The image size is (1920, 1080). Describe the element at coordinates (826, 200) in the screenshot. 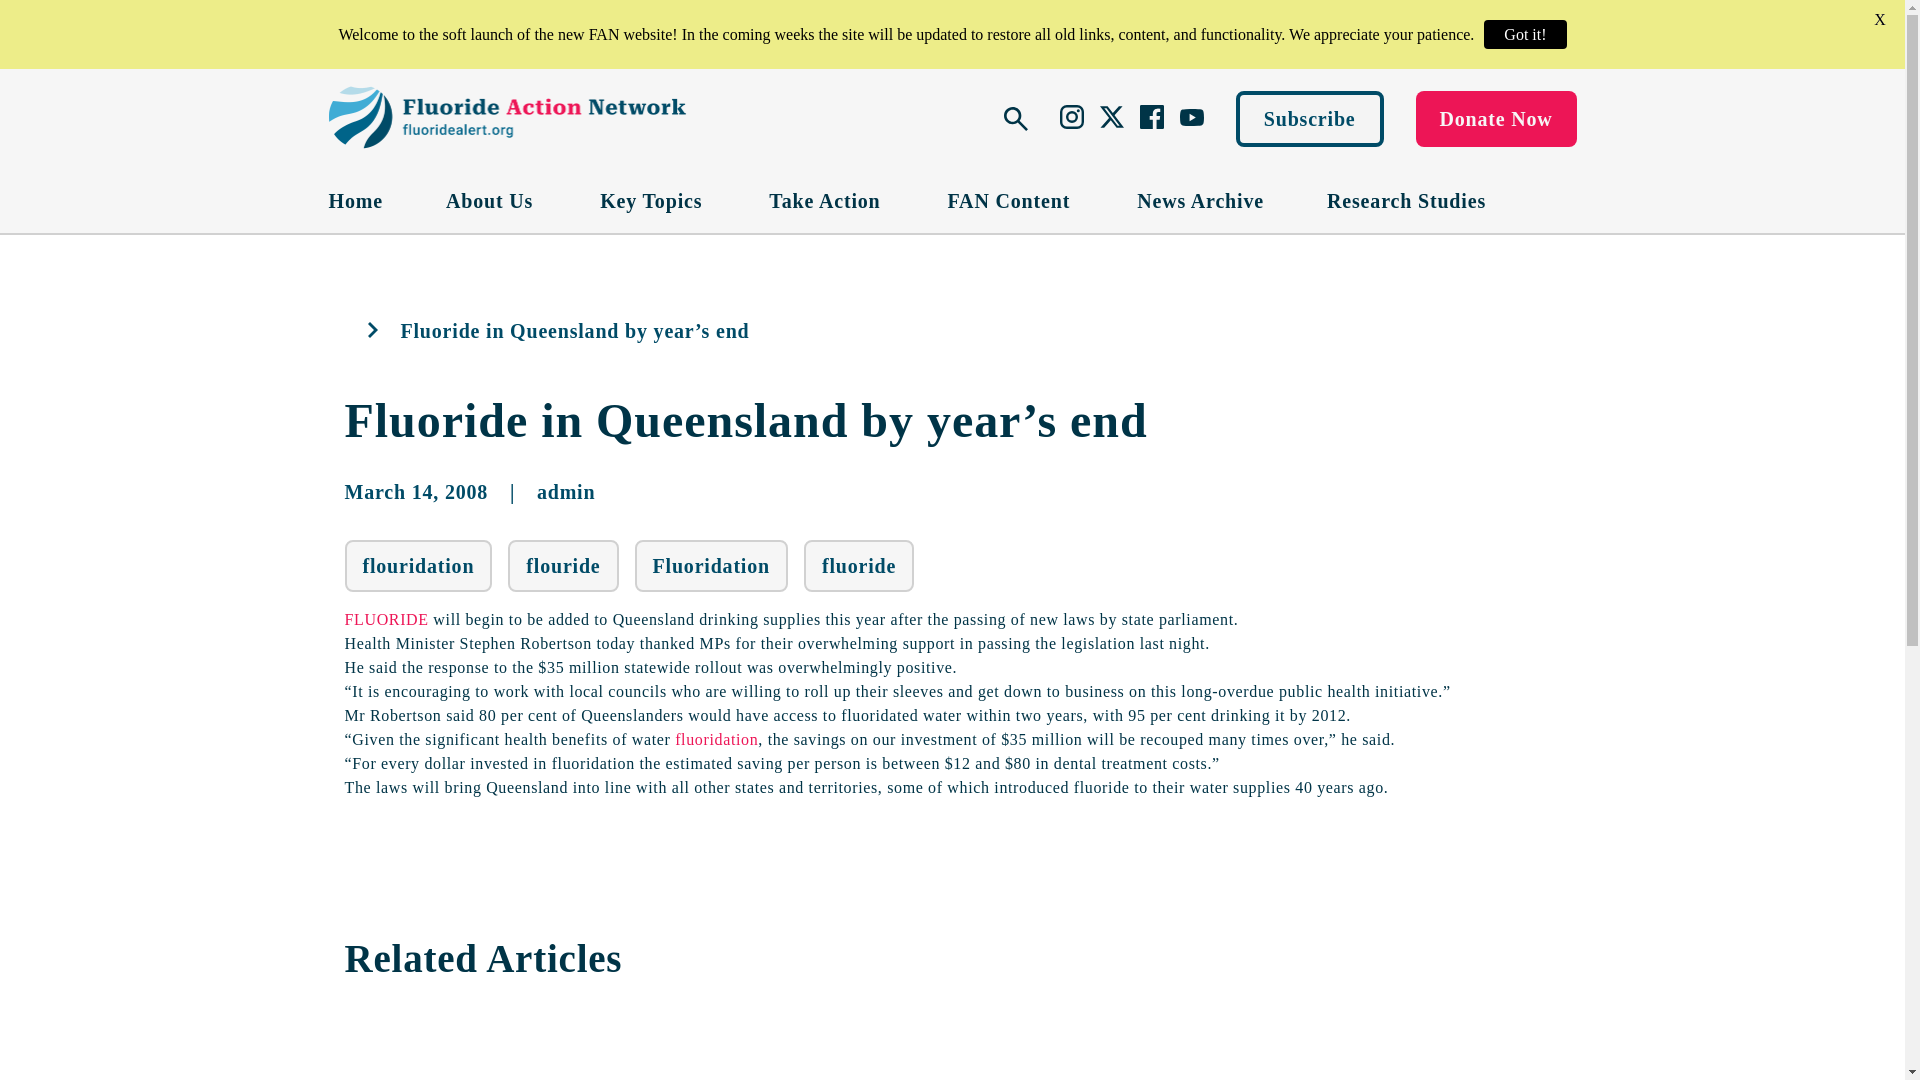

I see `Take Action` at that location.